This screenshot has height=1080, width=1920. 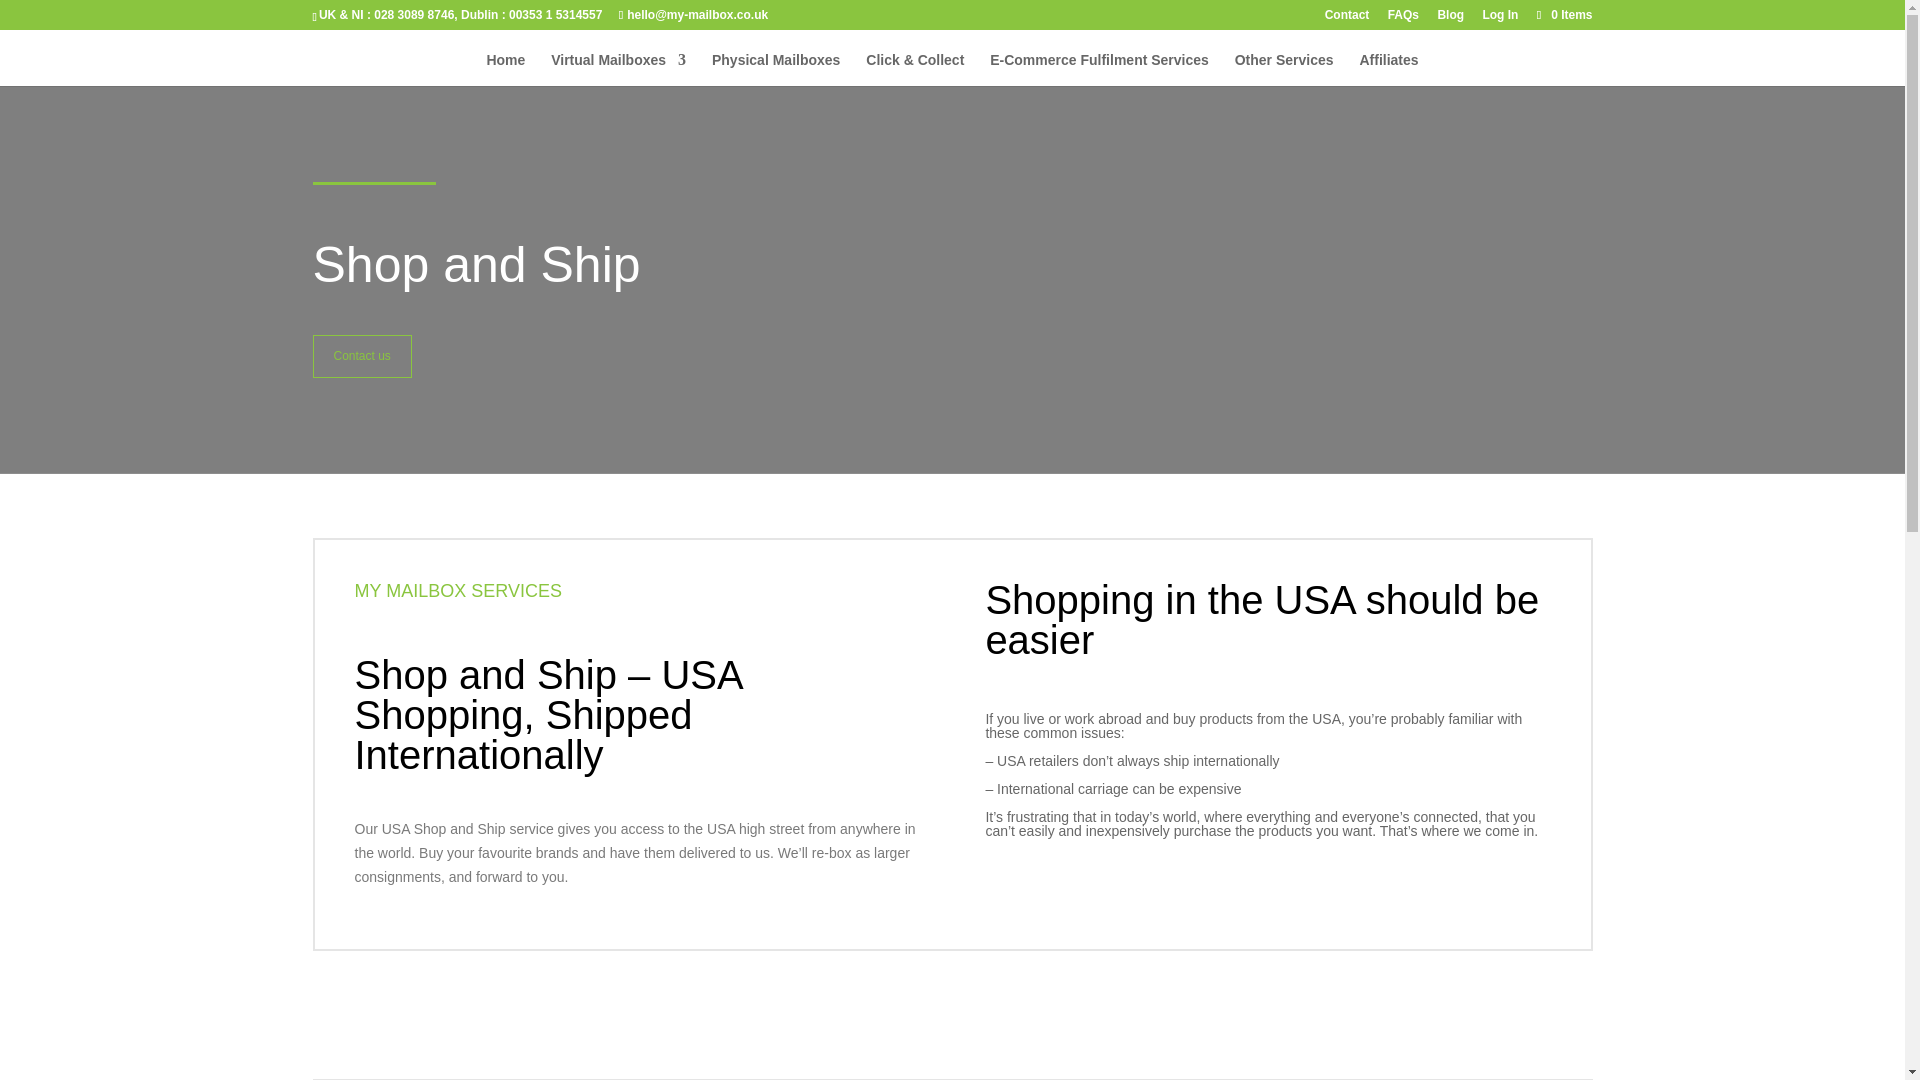 What do you see at coordinates (1100, 69) in the screenshot?
I see `E-Commerce Fulfilment Services` at bounding box center [1100, 69].